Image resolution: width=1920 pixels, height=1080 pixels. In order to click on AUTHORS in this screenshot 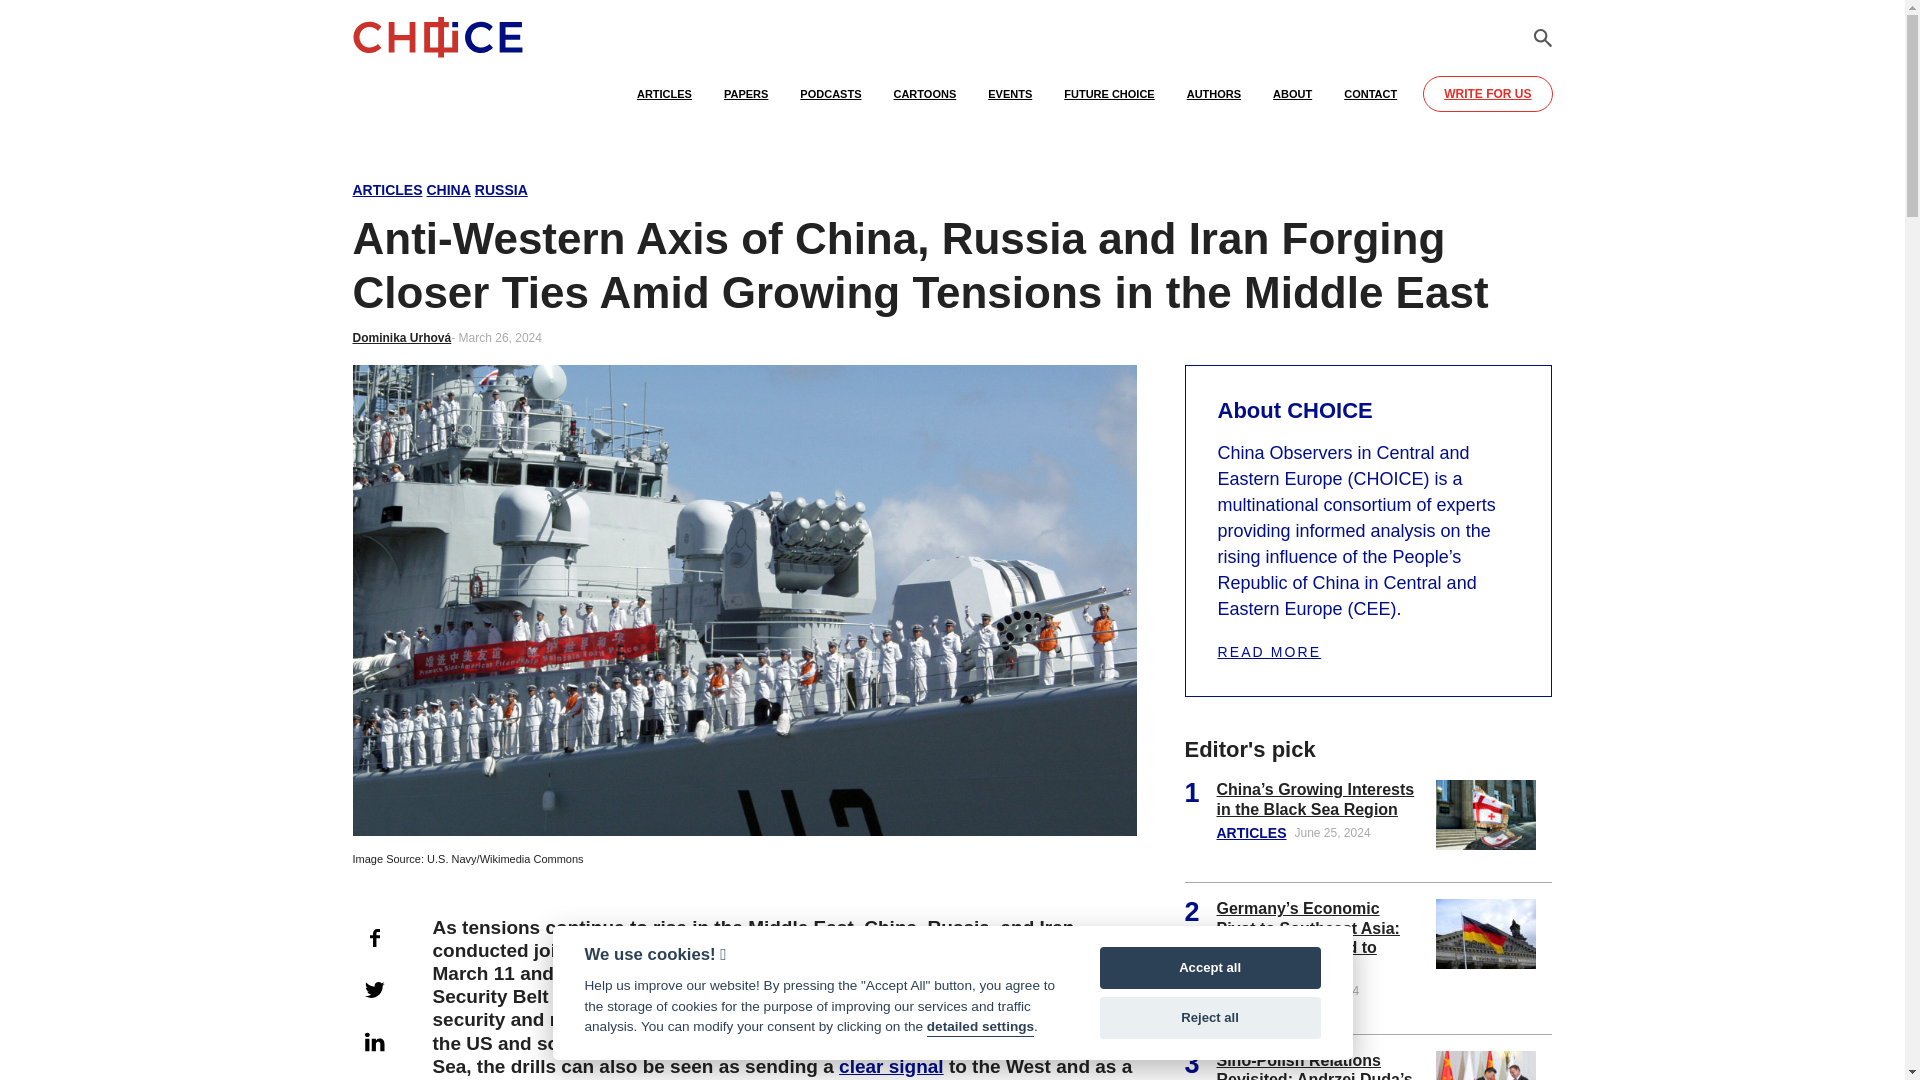, I will do `click(1214, 103)`.